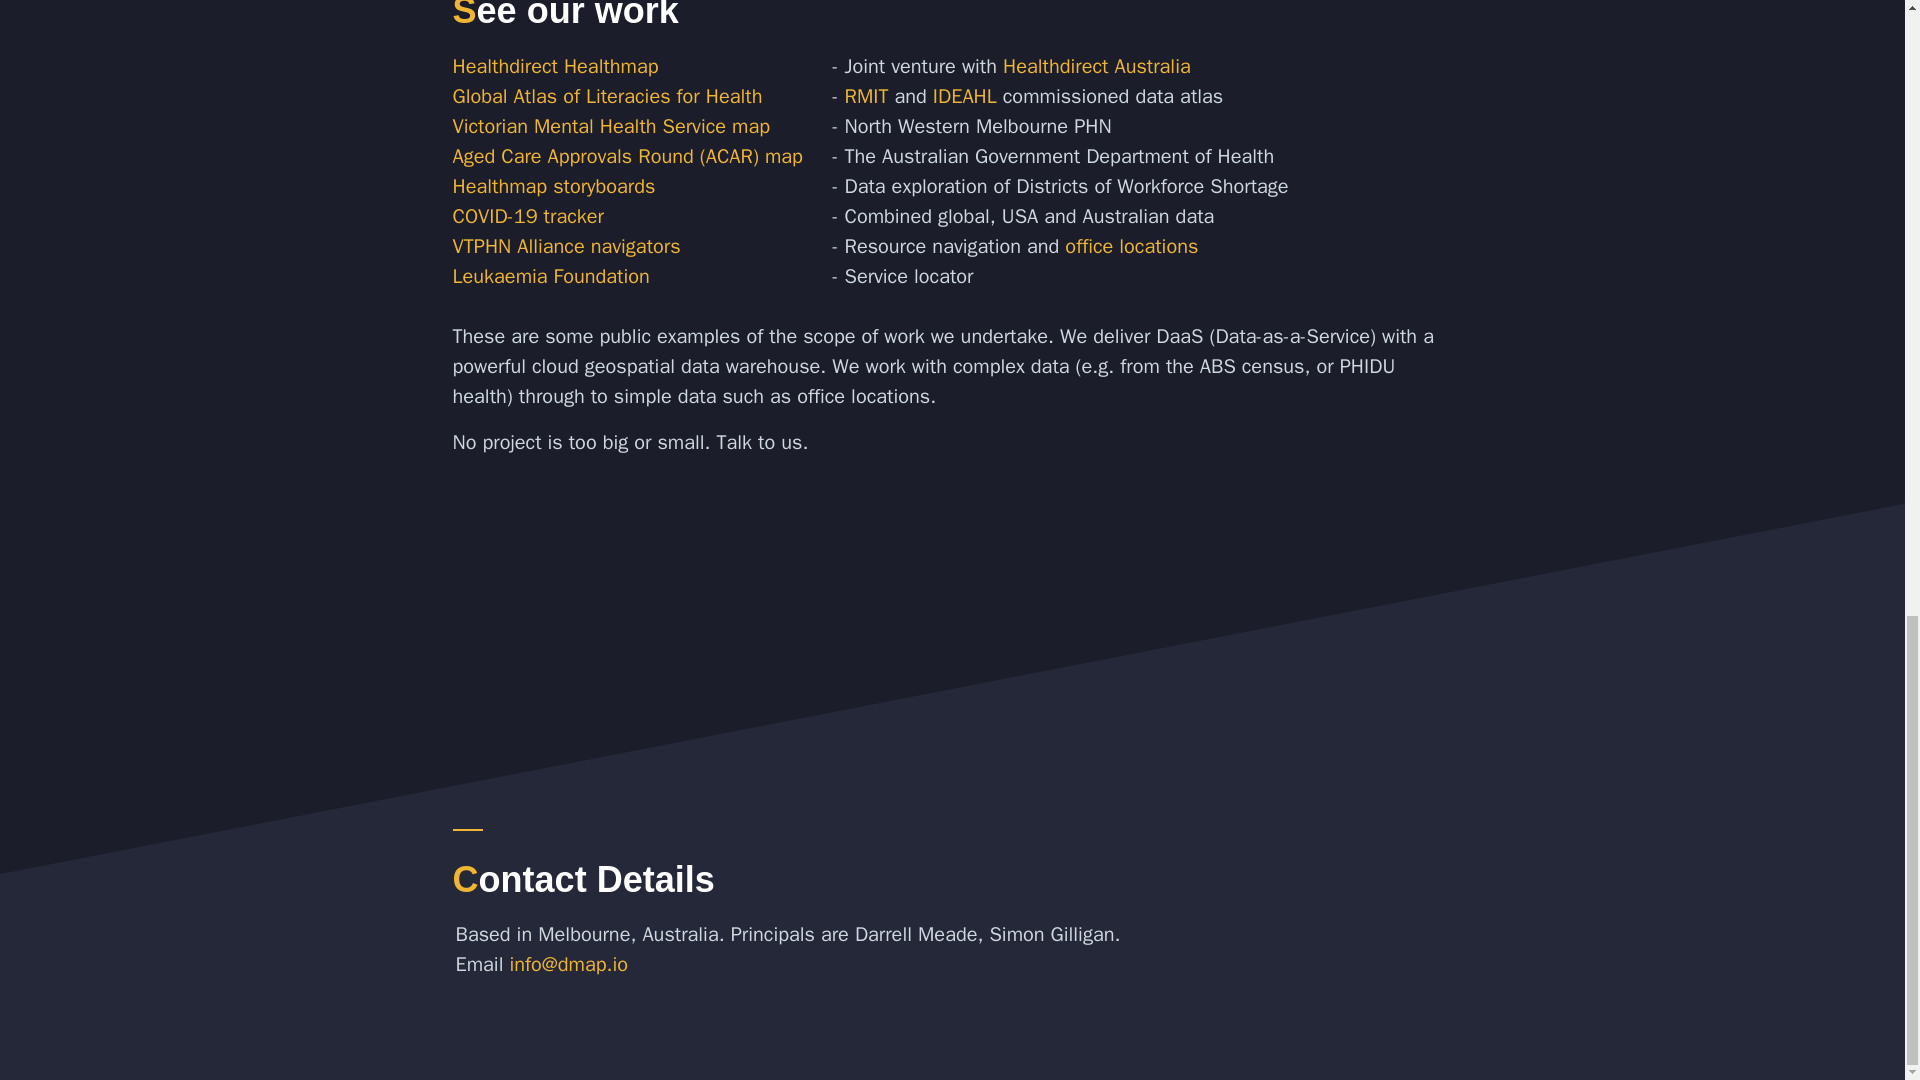  Describe the element at coordinates (550, 276) in the screenshot. I see `Leukaemia Foundation` at that location.